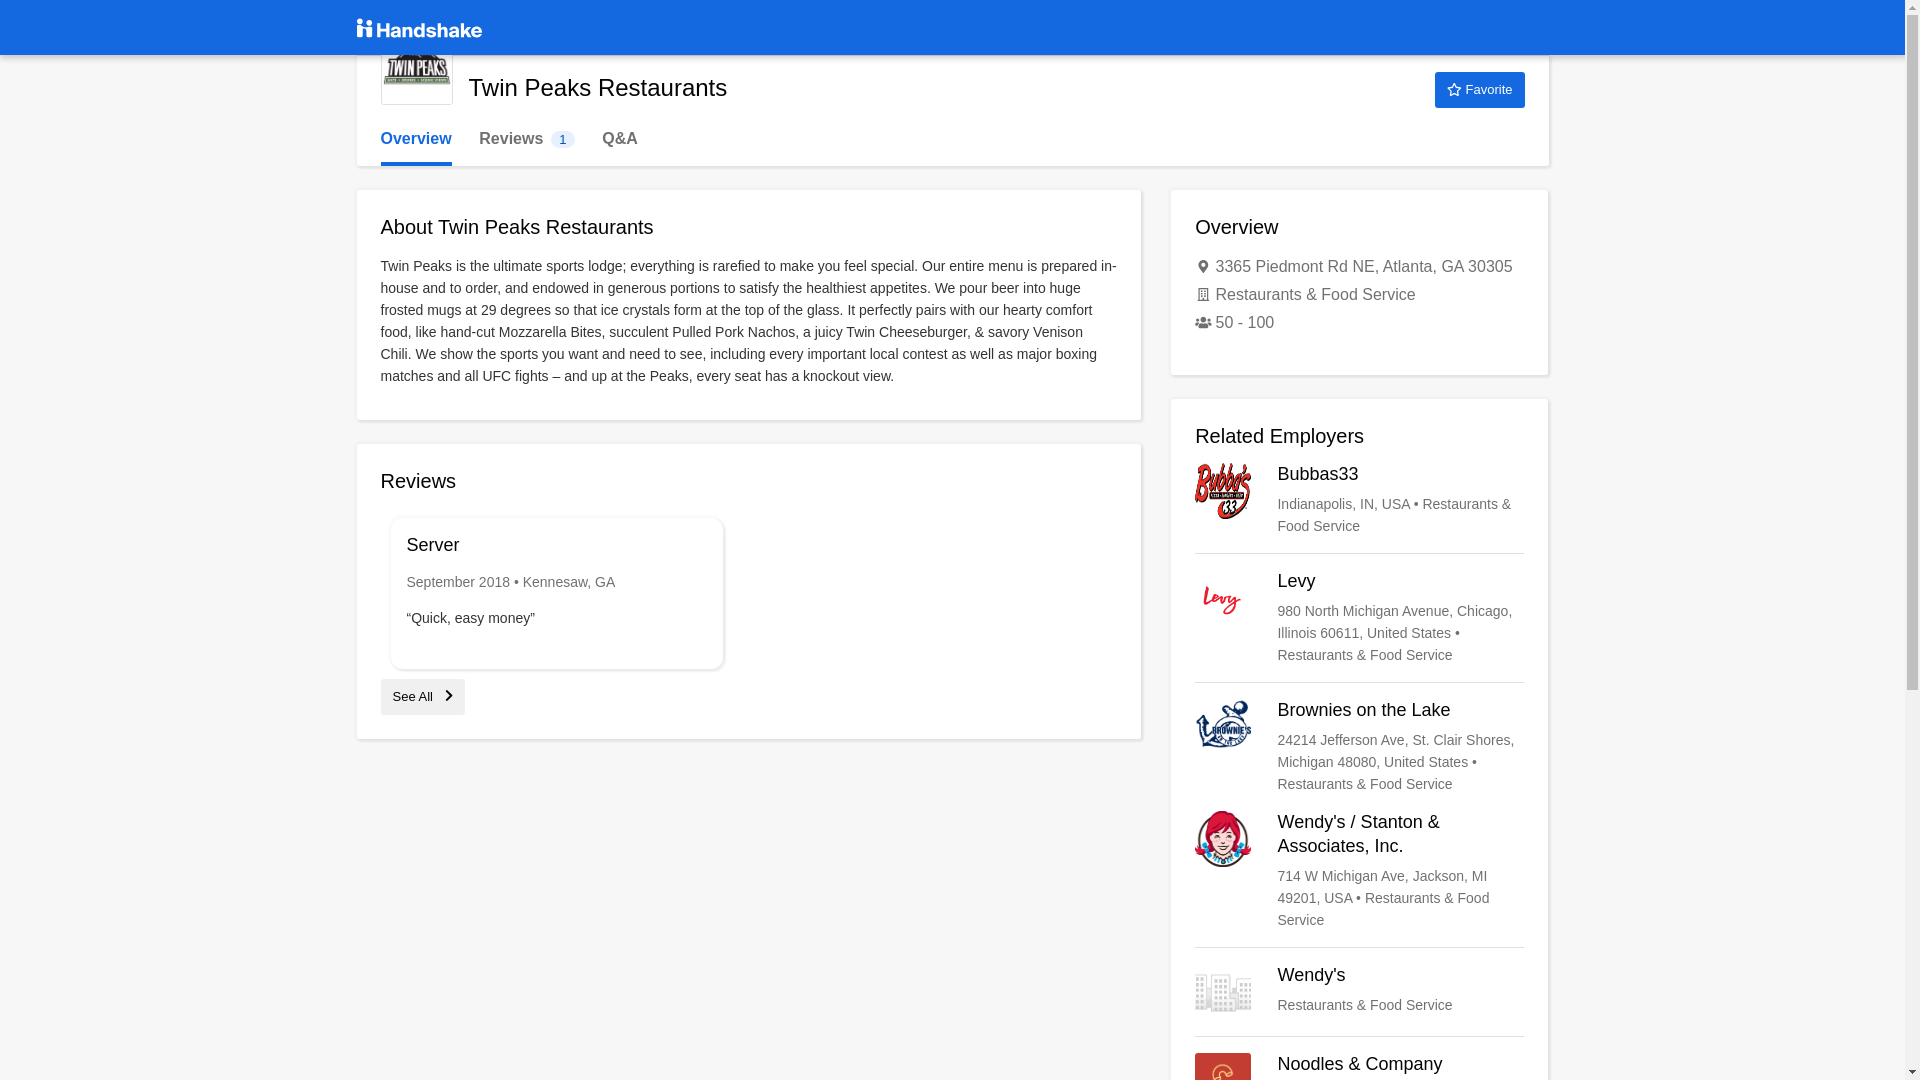 The image size is (1920, 1080). I want to click on See All, so click(526, 139).